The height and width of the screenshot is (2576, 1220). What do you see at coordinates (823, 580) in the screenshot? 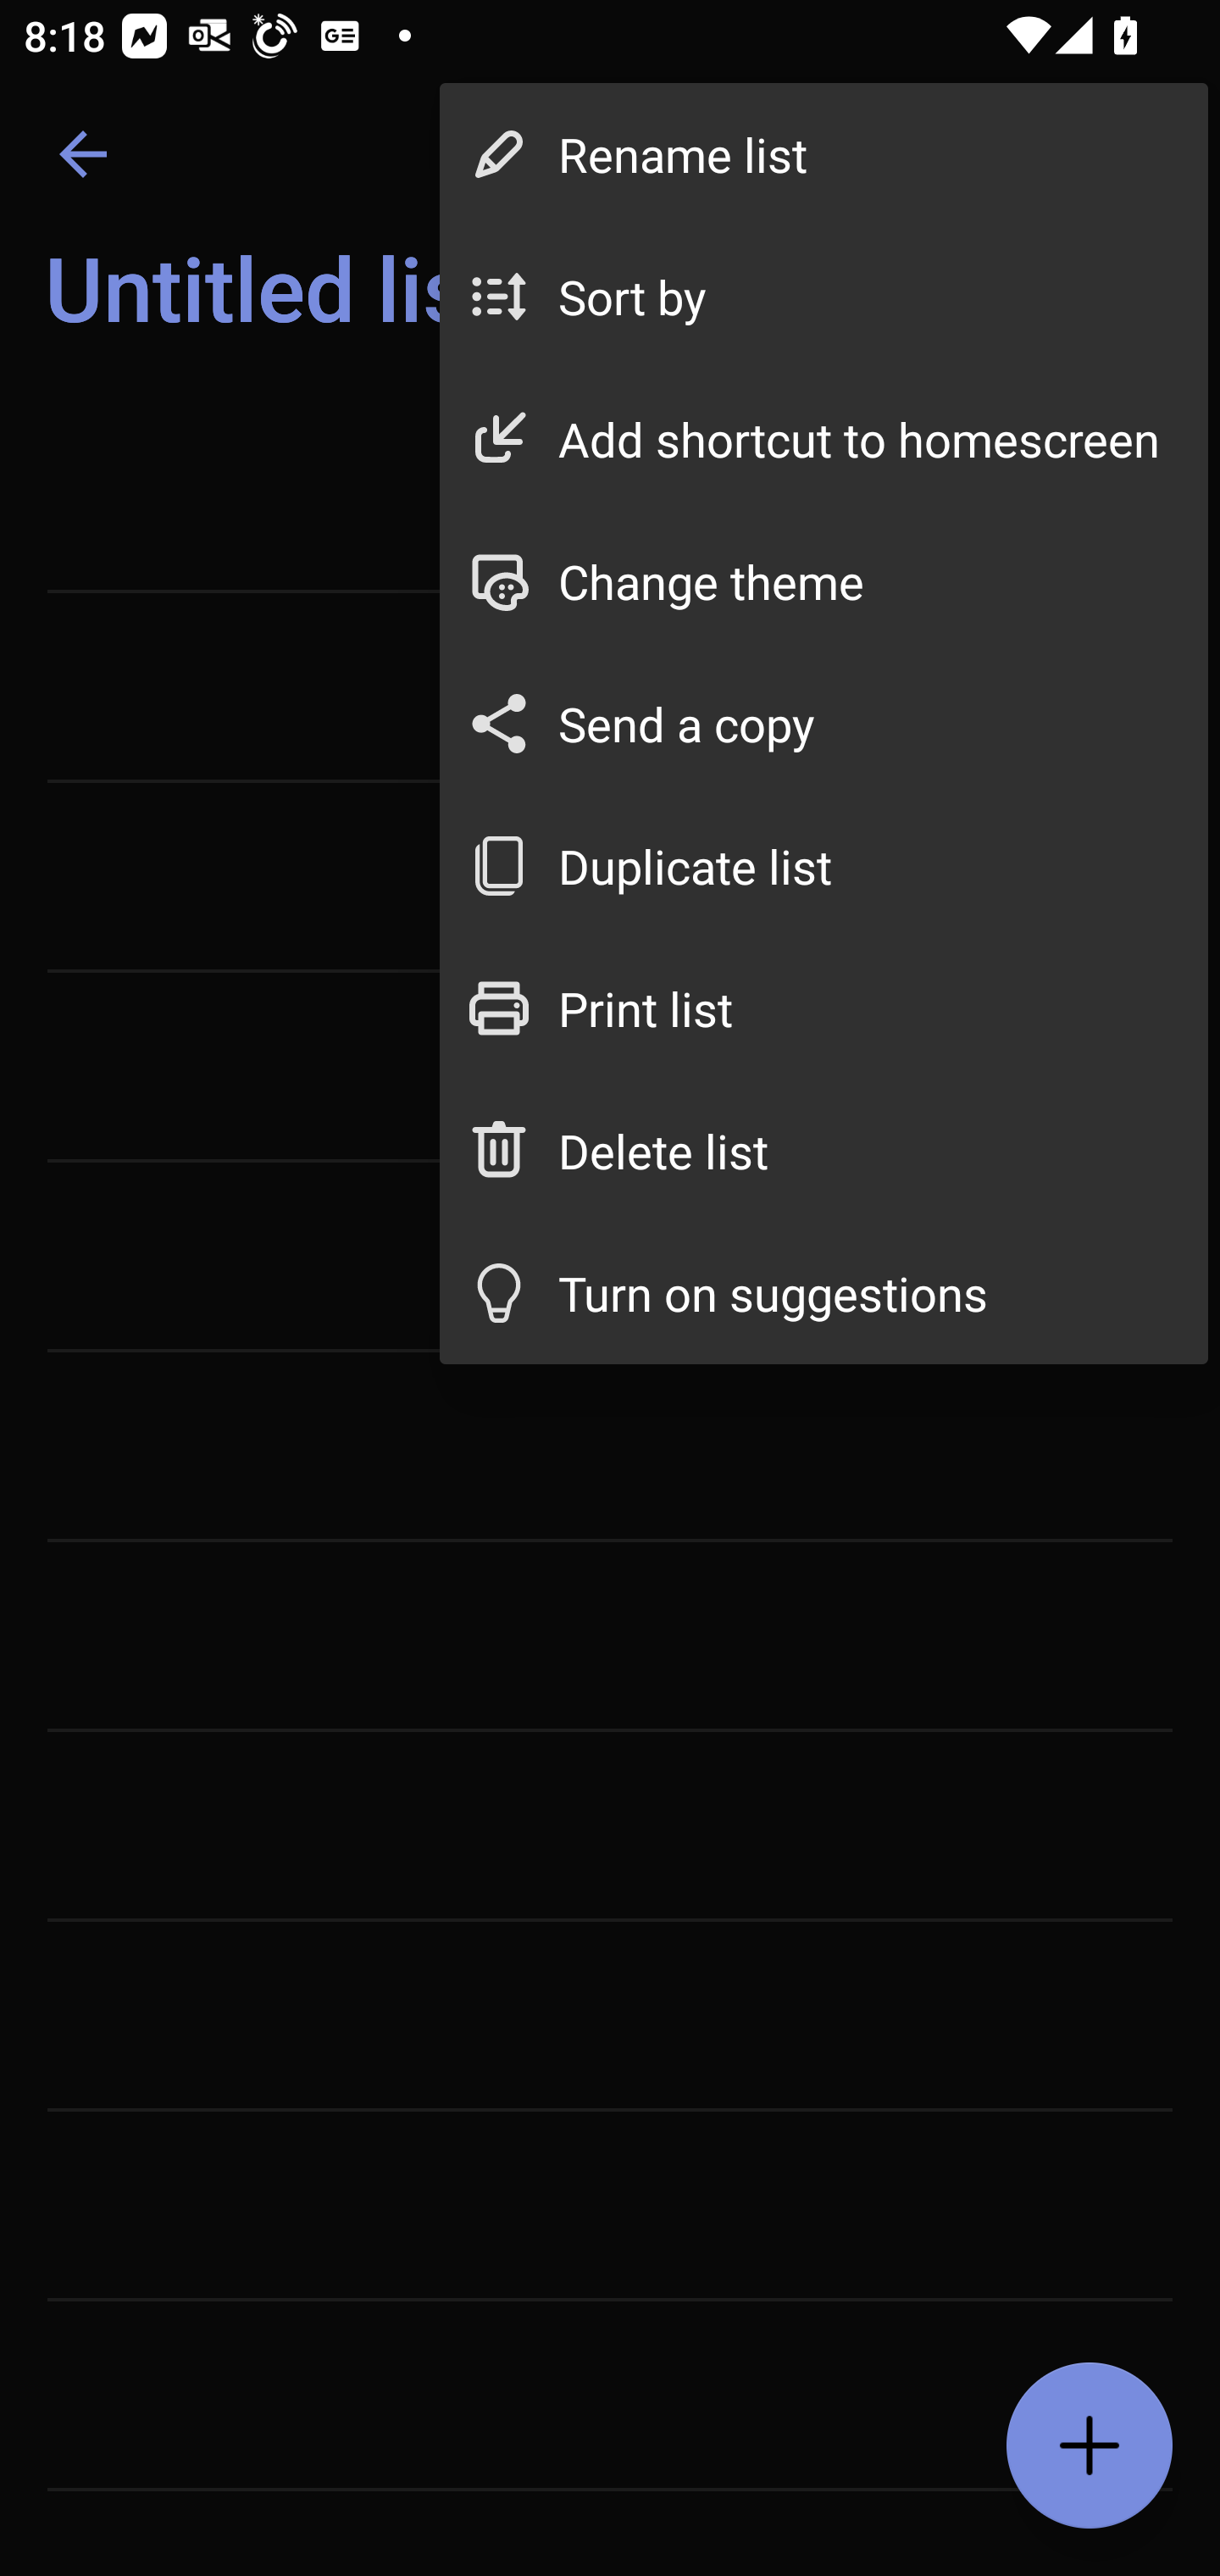
I see `Change theme4 in 9 Change theme` at bounding box center [823, 580].